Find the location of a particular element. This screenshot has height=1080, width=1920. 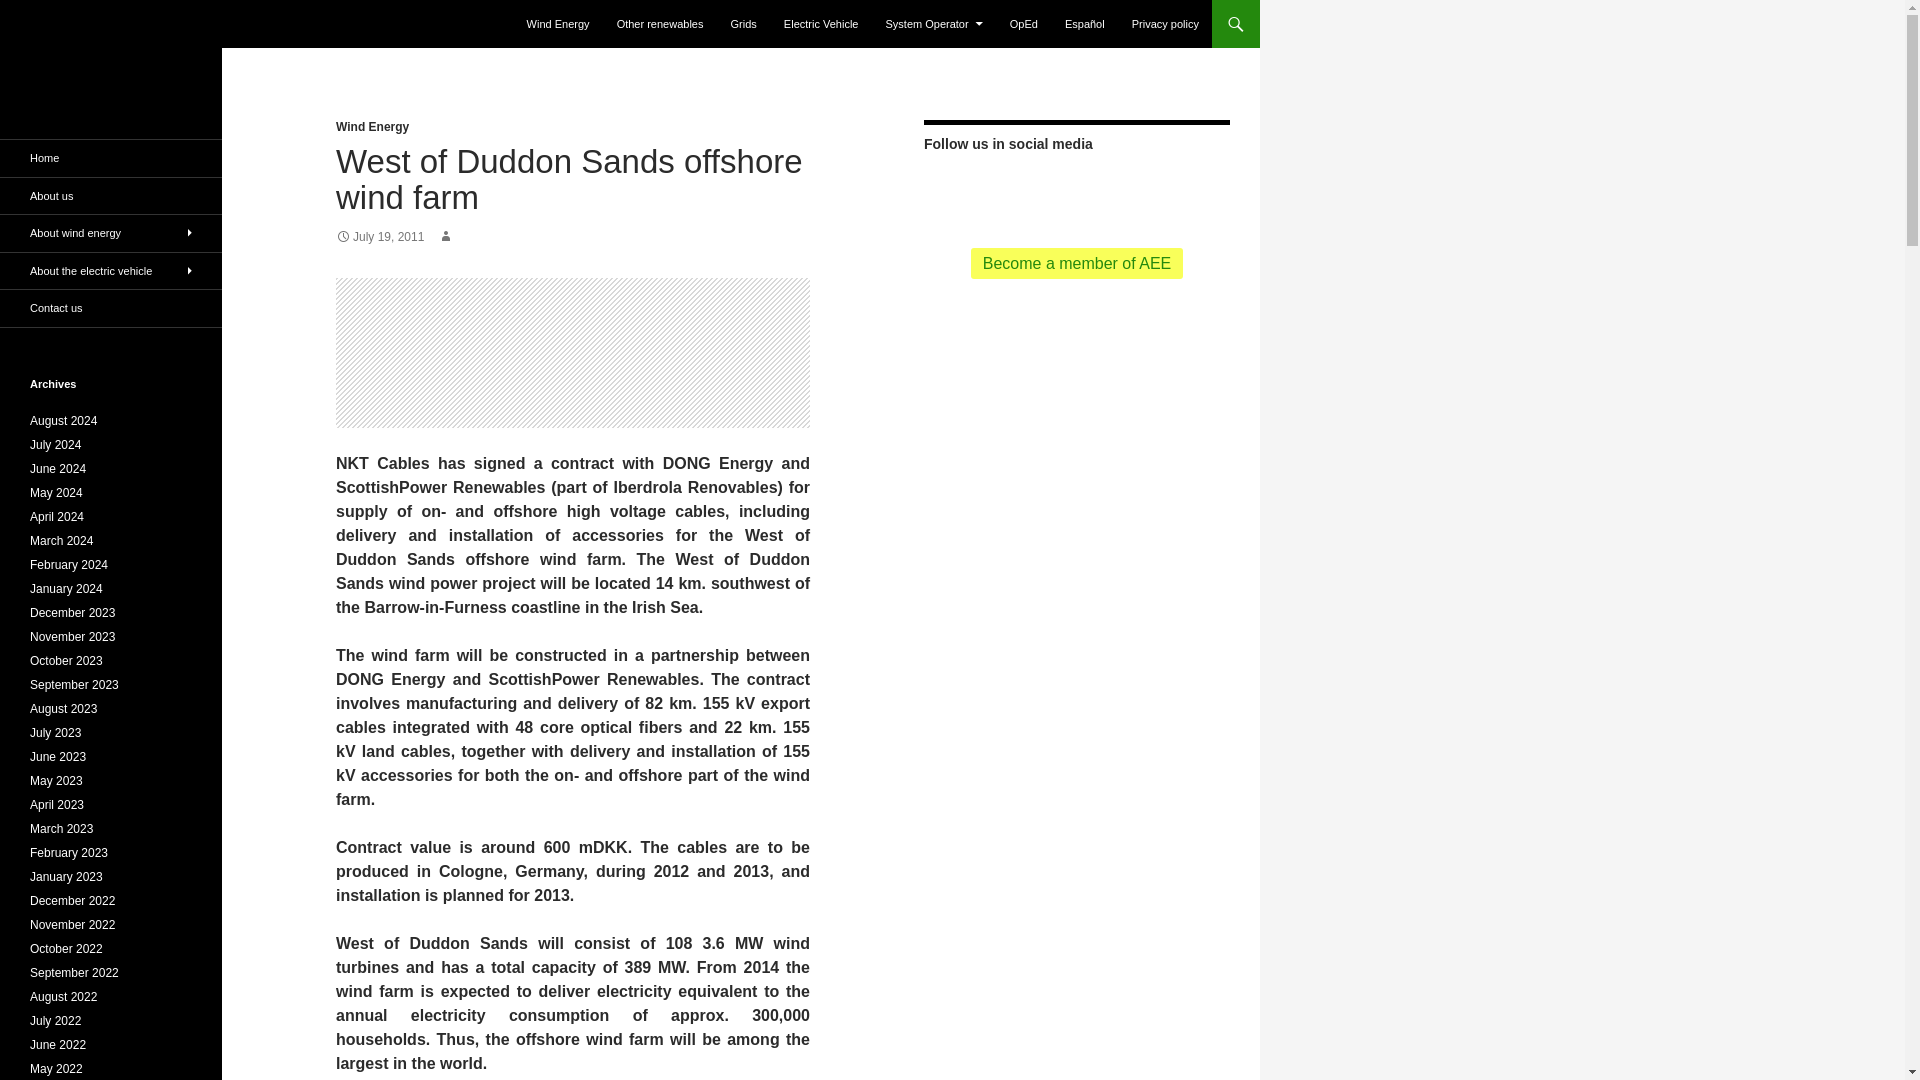

youtube is located at coordinates (1045, 190).